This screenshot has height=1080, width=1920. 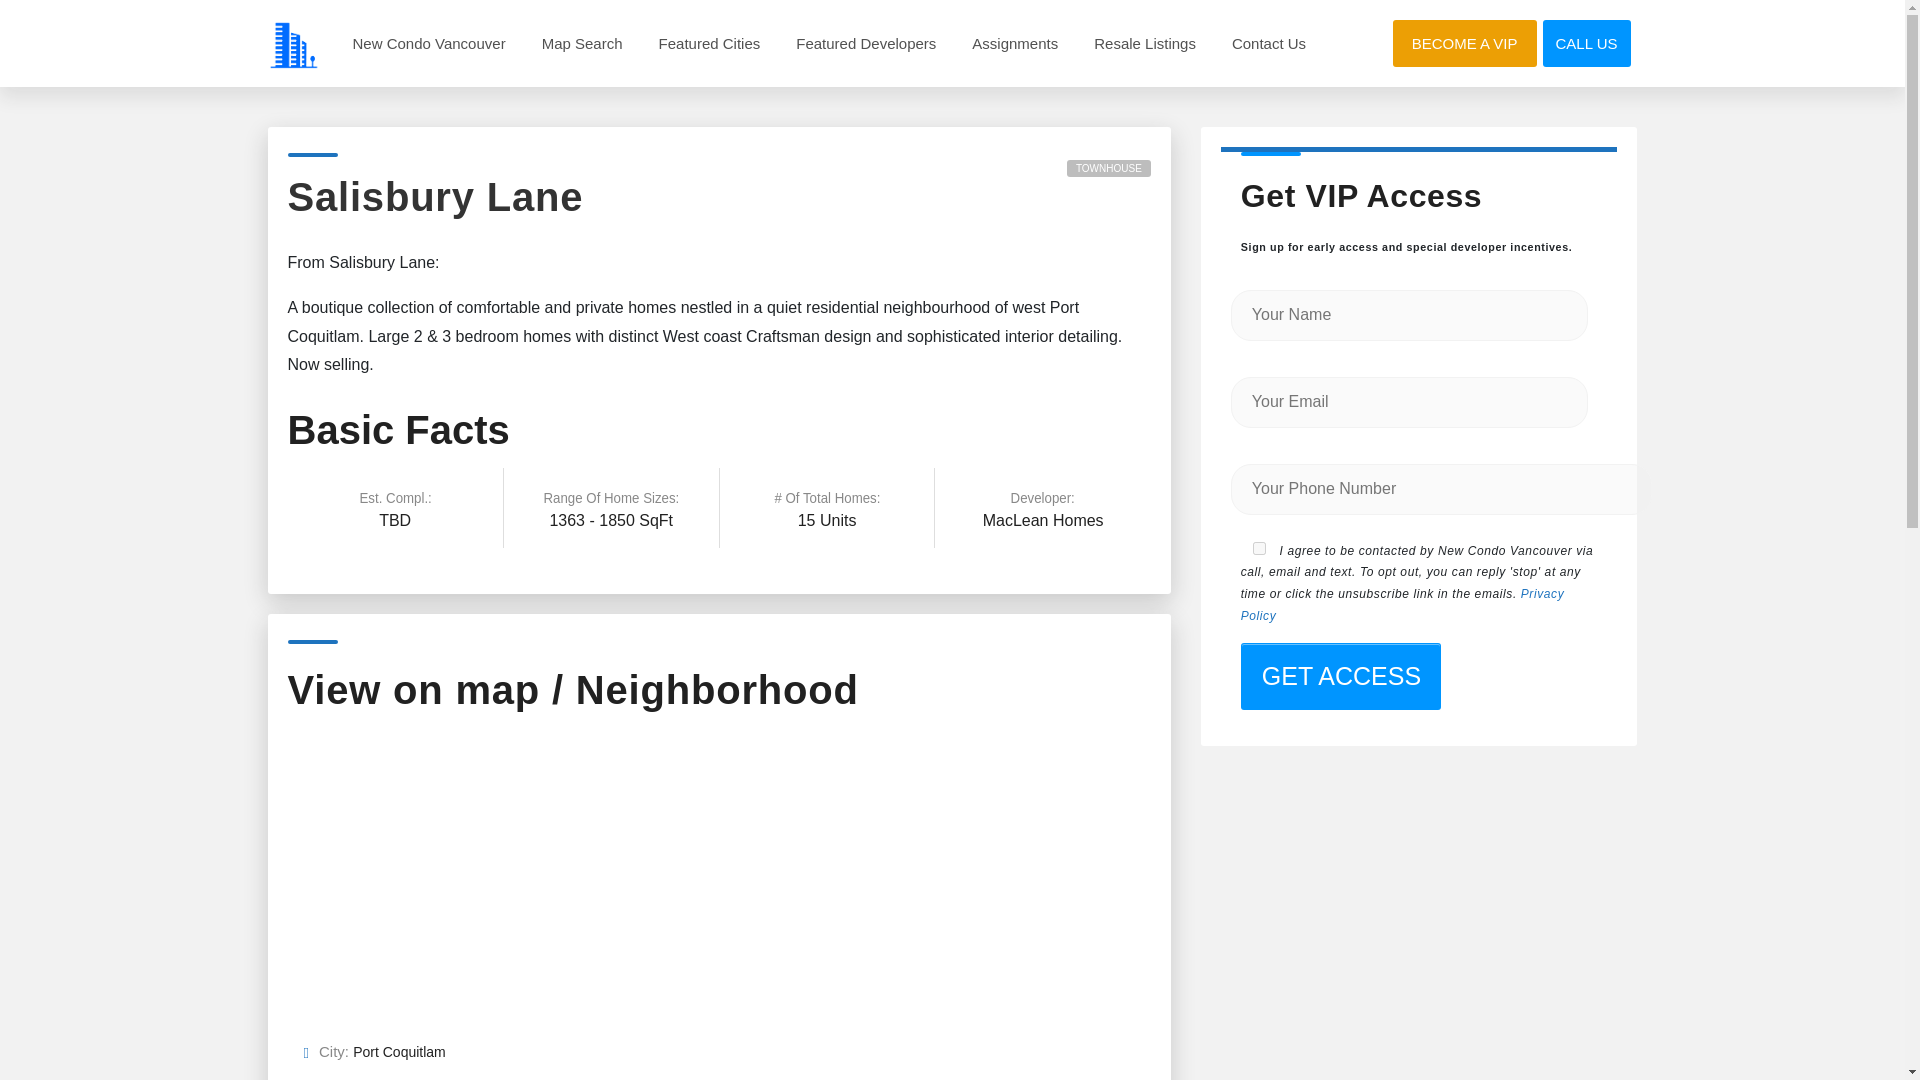 What do you see at coordinates (866, 42) in the screenshot?
I see `Featured Developers` at bounding box center [866, 42].